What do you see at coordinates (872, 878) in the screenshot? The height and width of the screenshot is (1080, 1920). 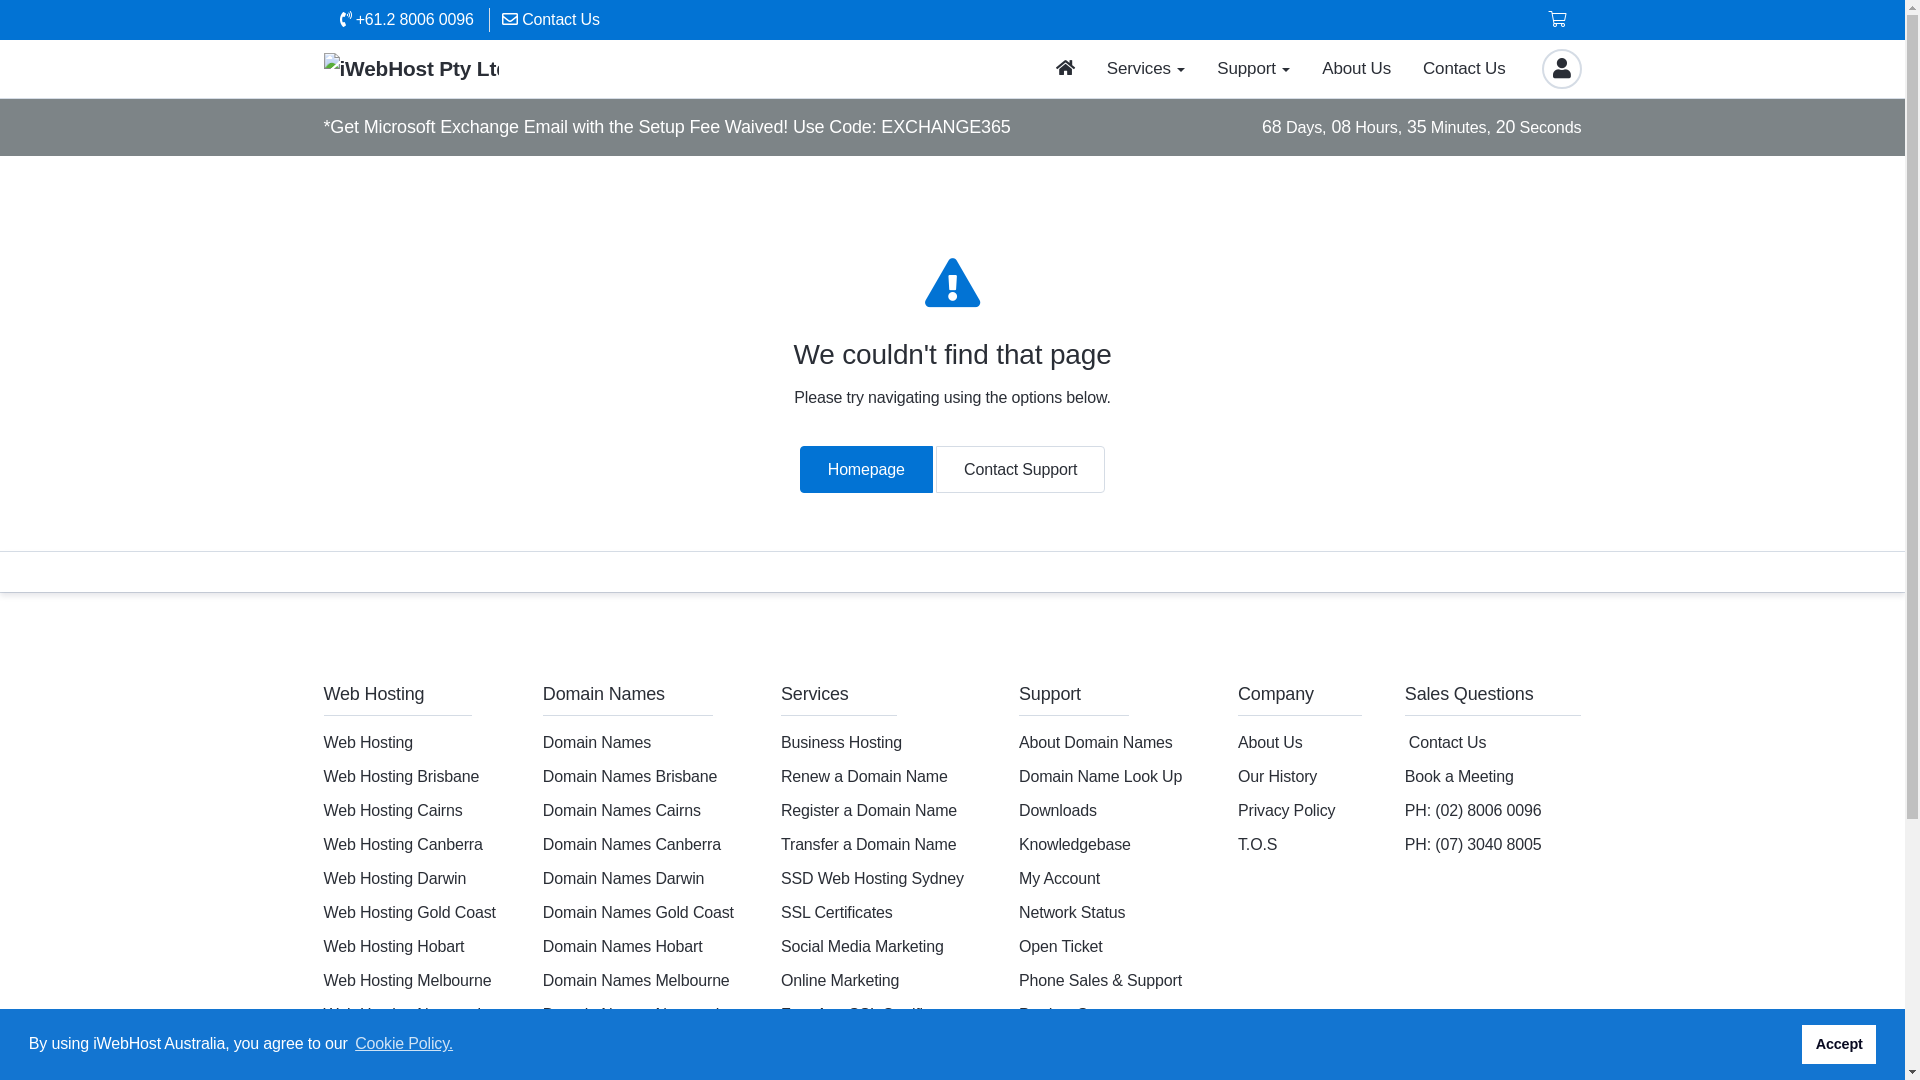 I see `SSD Web Hosting Sydney` at bounding box center [872, 878].